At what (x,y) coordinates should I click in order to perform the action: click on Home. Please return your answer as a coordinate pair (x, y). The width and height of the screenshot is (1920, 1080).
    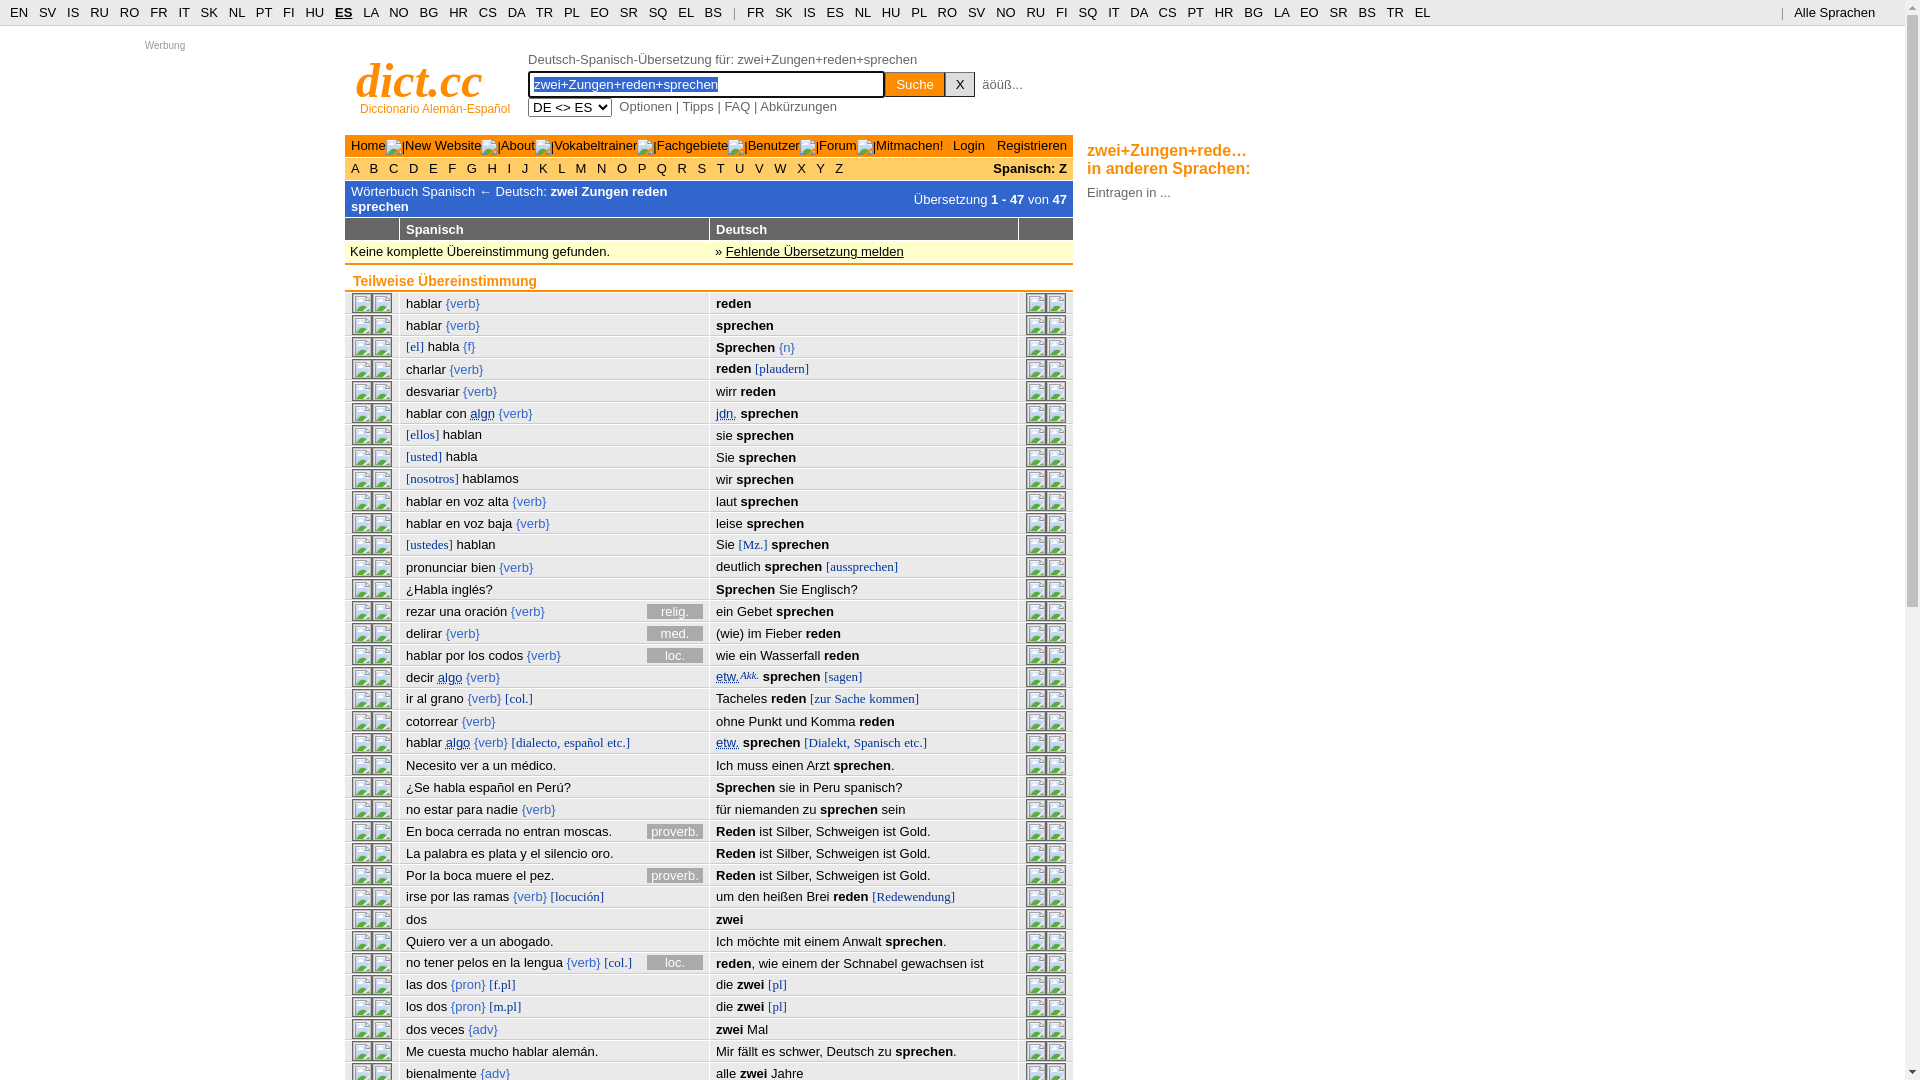
    Looking at the image, I should click on (368, 146).